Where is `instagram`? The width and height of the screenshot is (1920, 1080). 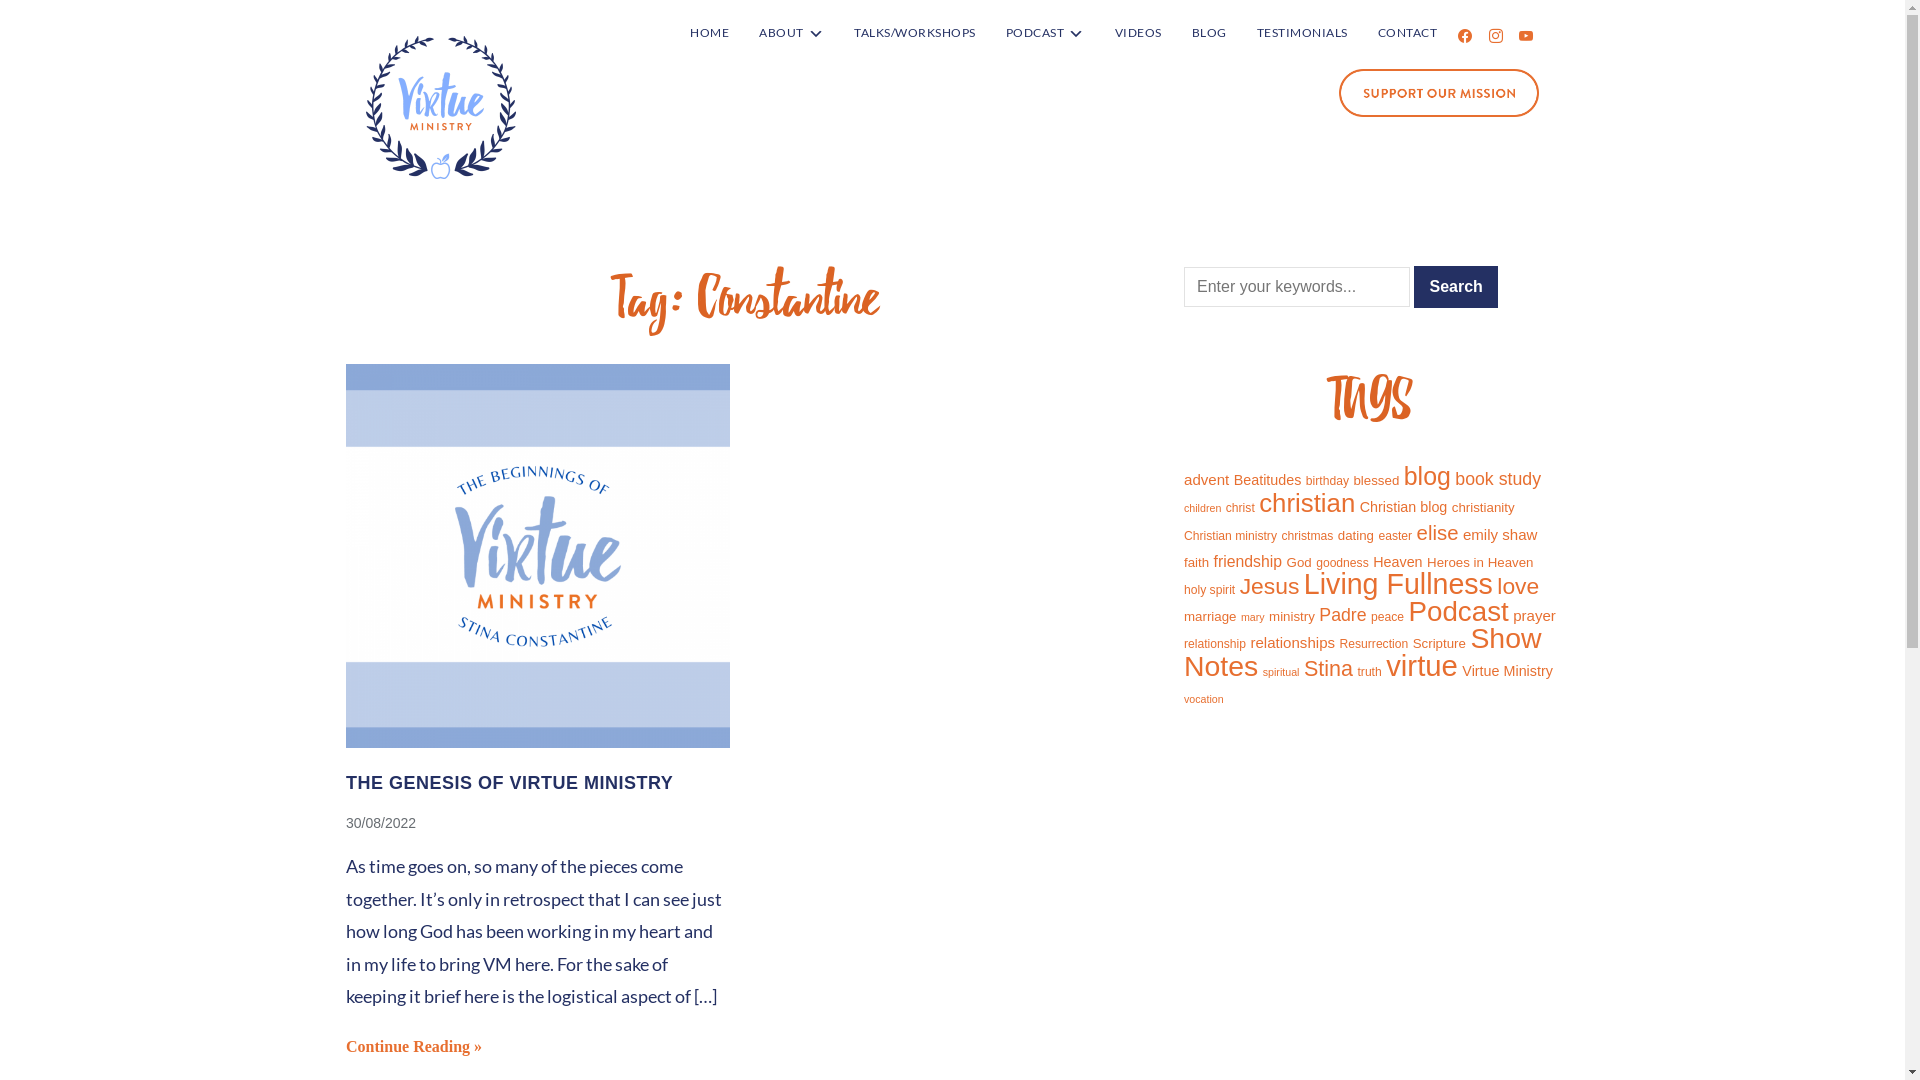
instagram is located at coordinates (1495, 34).